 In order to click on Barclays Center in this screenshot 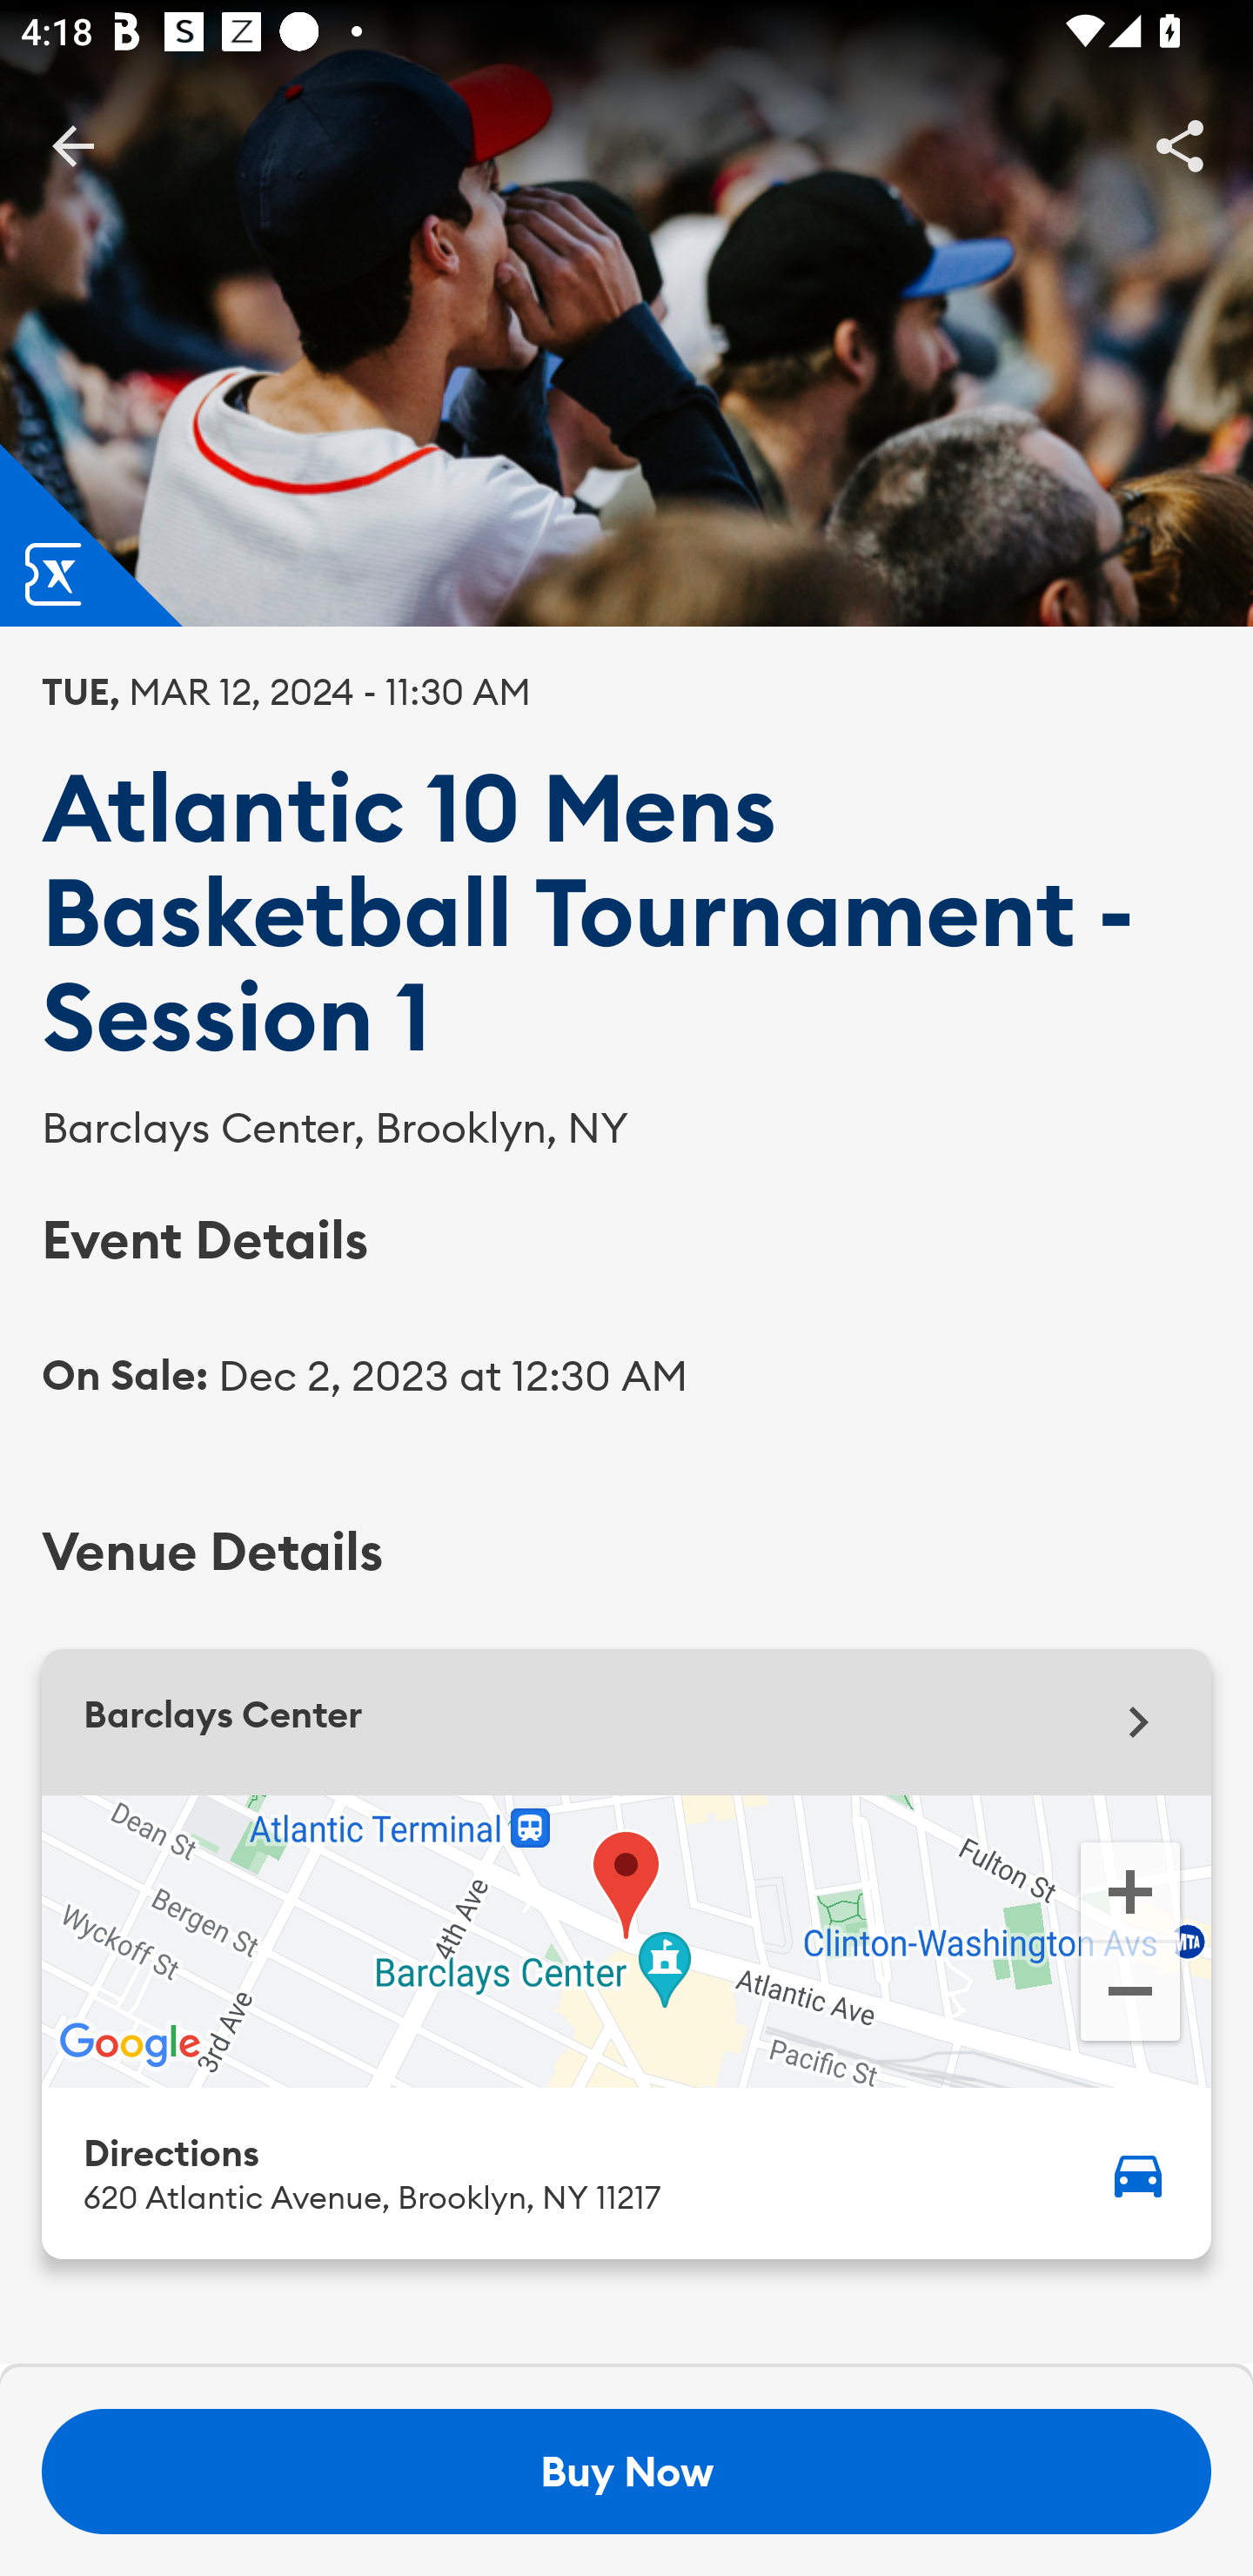, I will do `click(626, 1721)`.